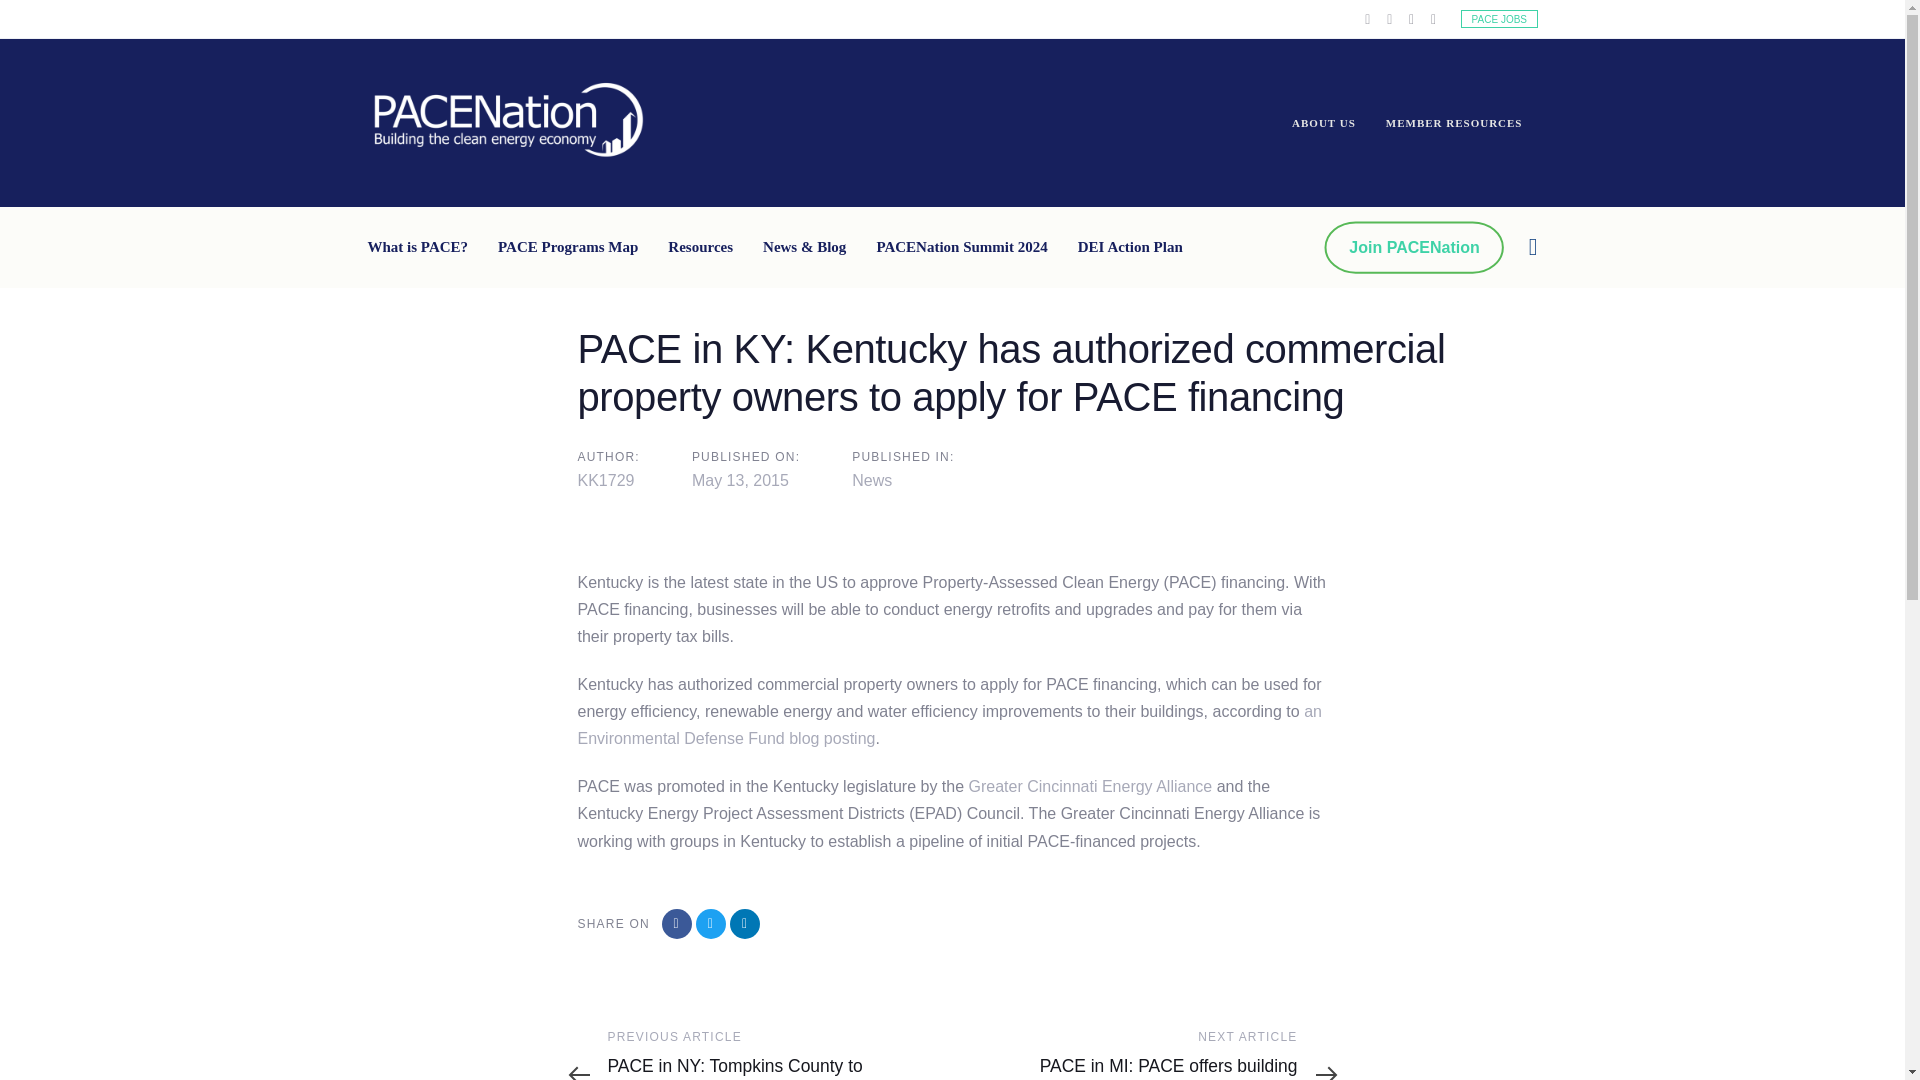 This screenshot has width=1920, height=1080. Describe the element at coordinates (568, 247) in the screenshot. I see `PACE Programs Map` at that location.